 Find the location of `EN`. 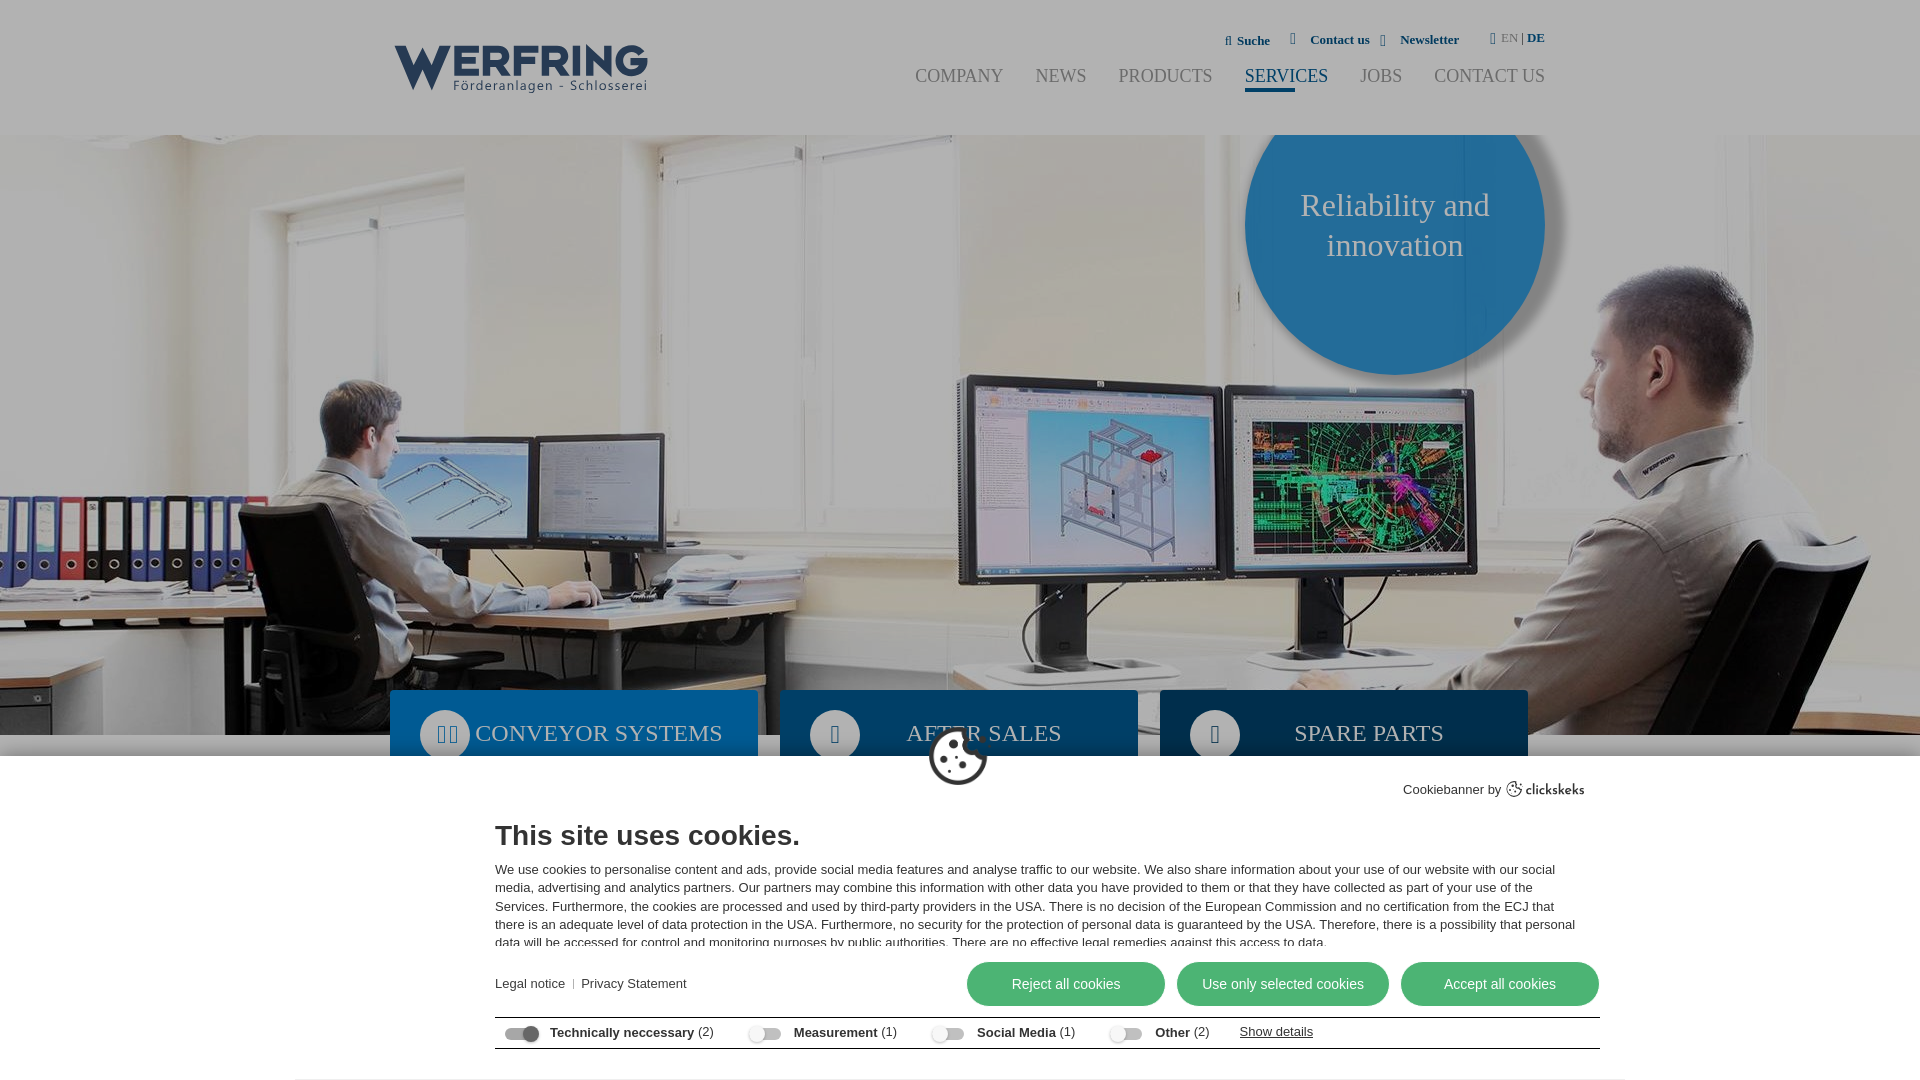

EN is located at coordinates (1510, 38).